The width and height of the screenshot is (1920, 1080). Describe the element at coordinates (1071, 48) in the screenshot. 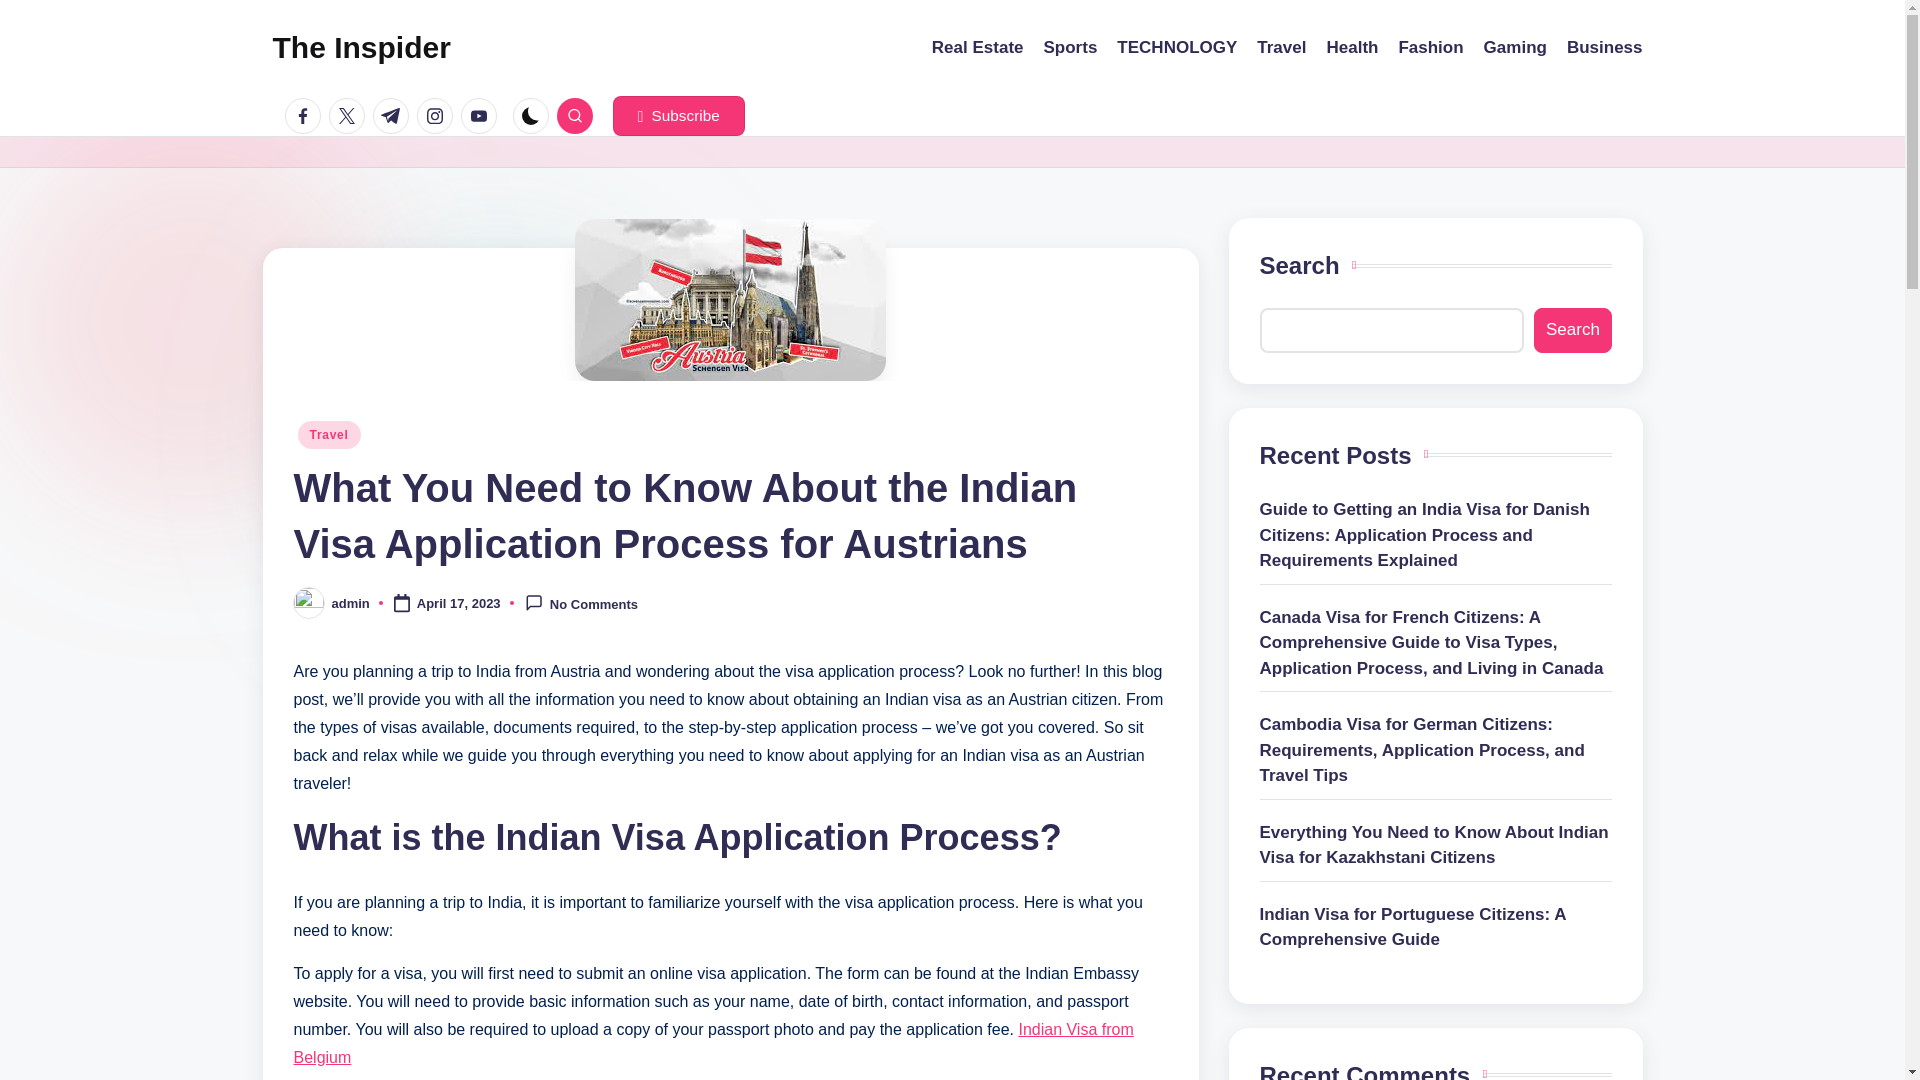

I see `Sports` at that location.